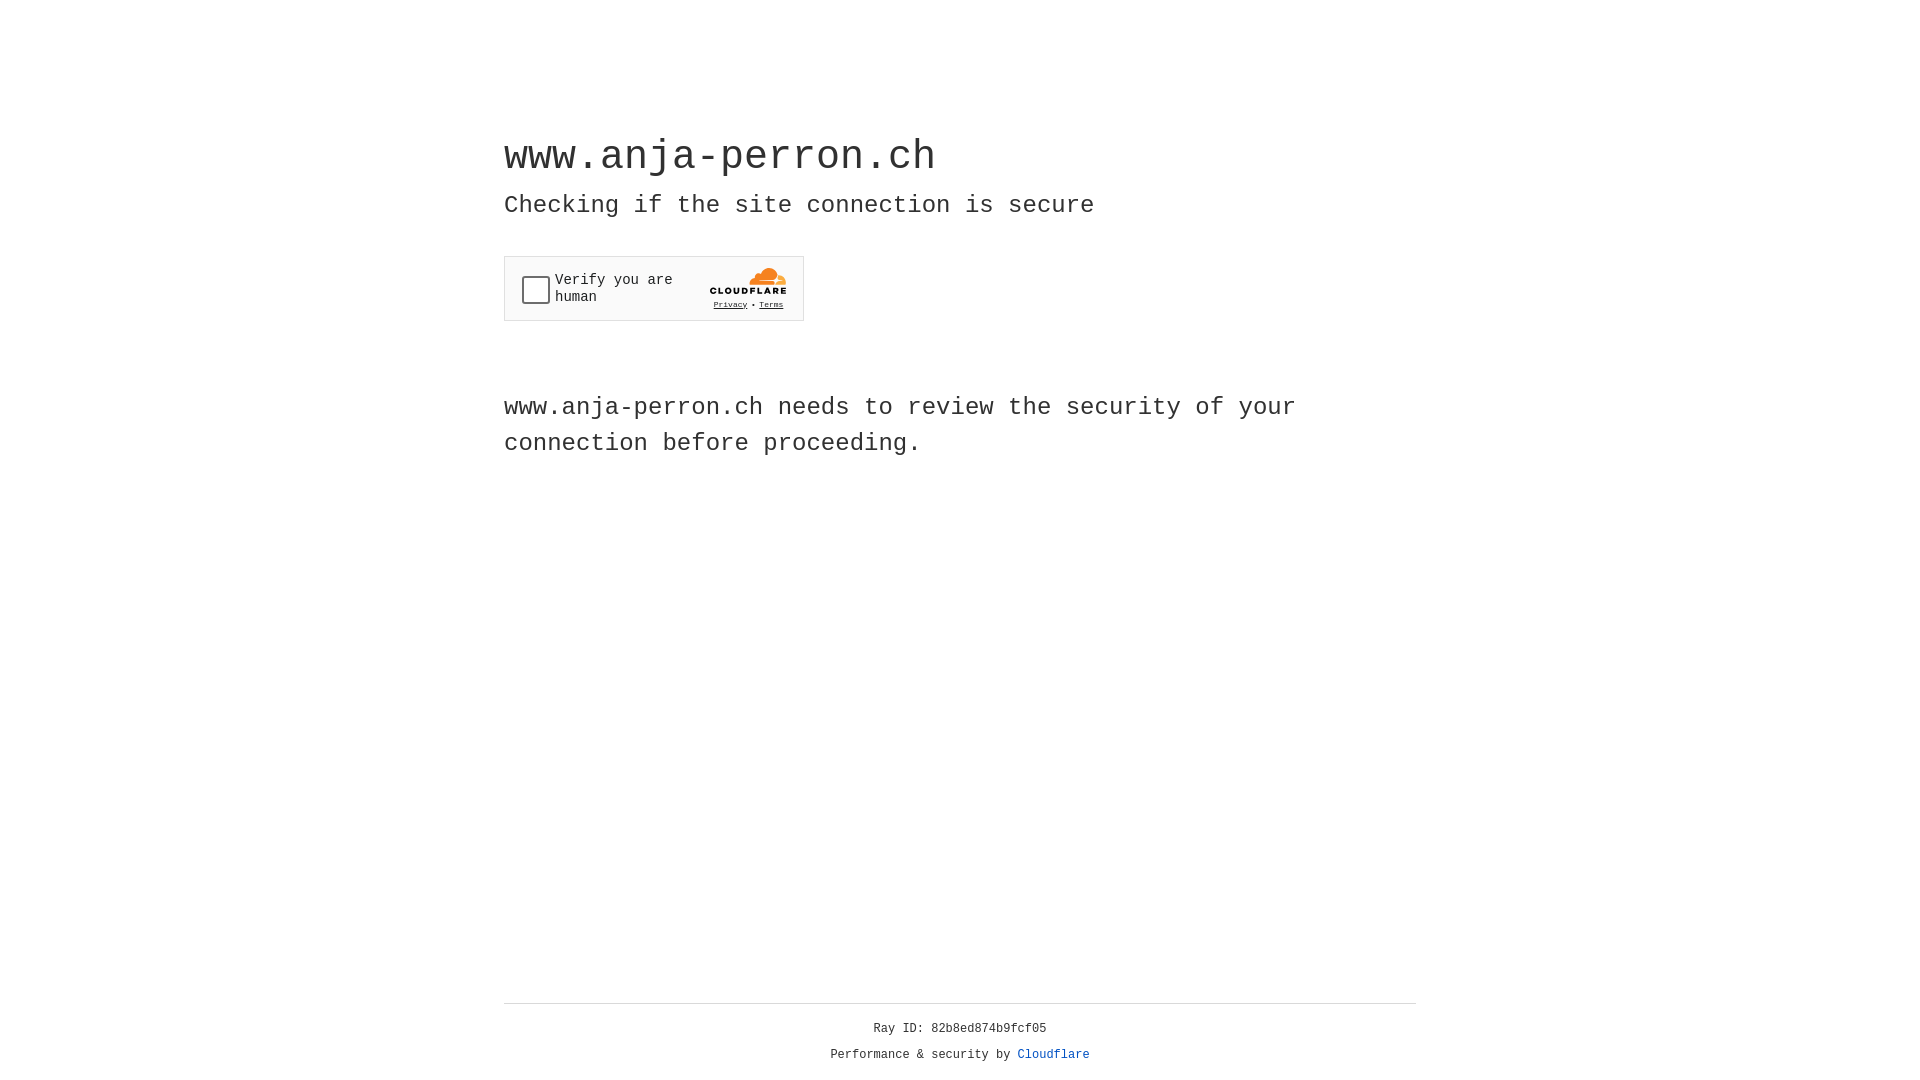  Describe the element at coordinates (654, 288) in the screenshot. I see `Widget containing a Cloudflare security challenge` at that location.